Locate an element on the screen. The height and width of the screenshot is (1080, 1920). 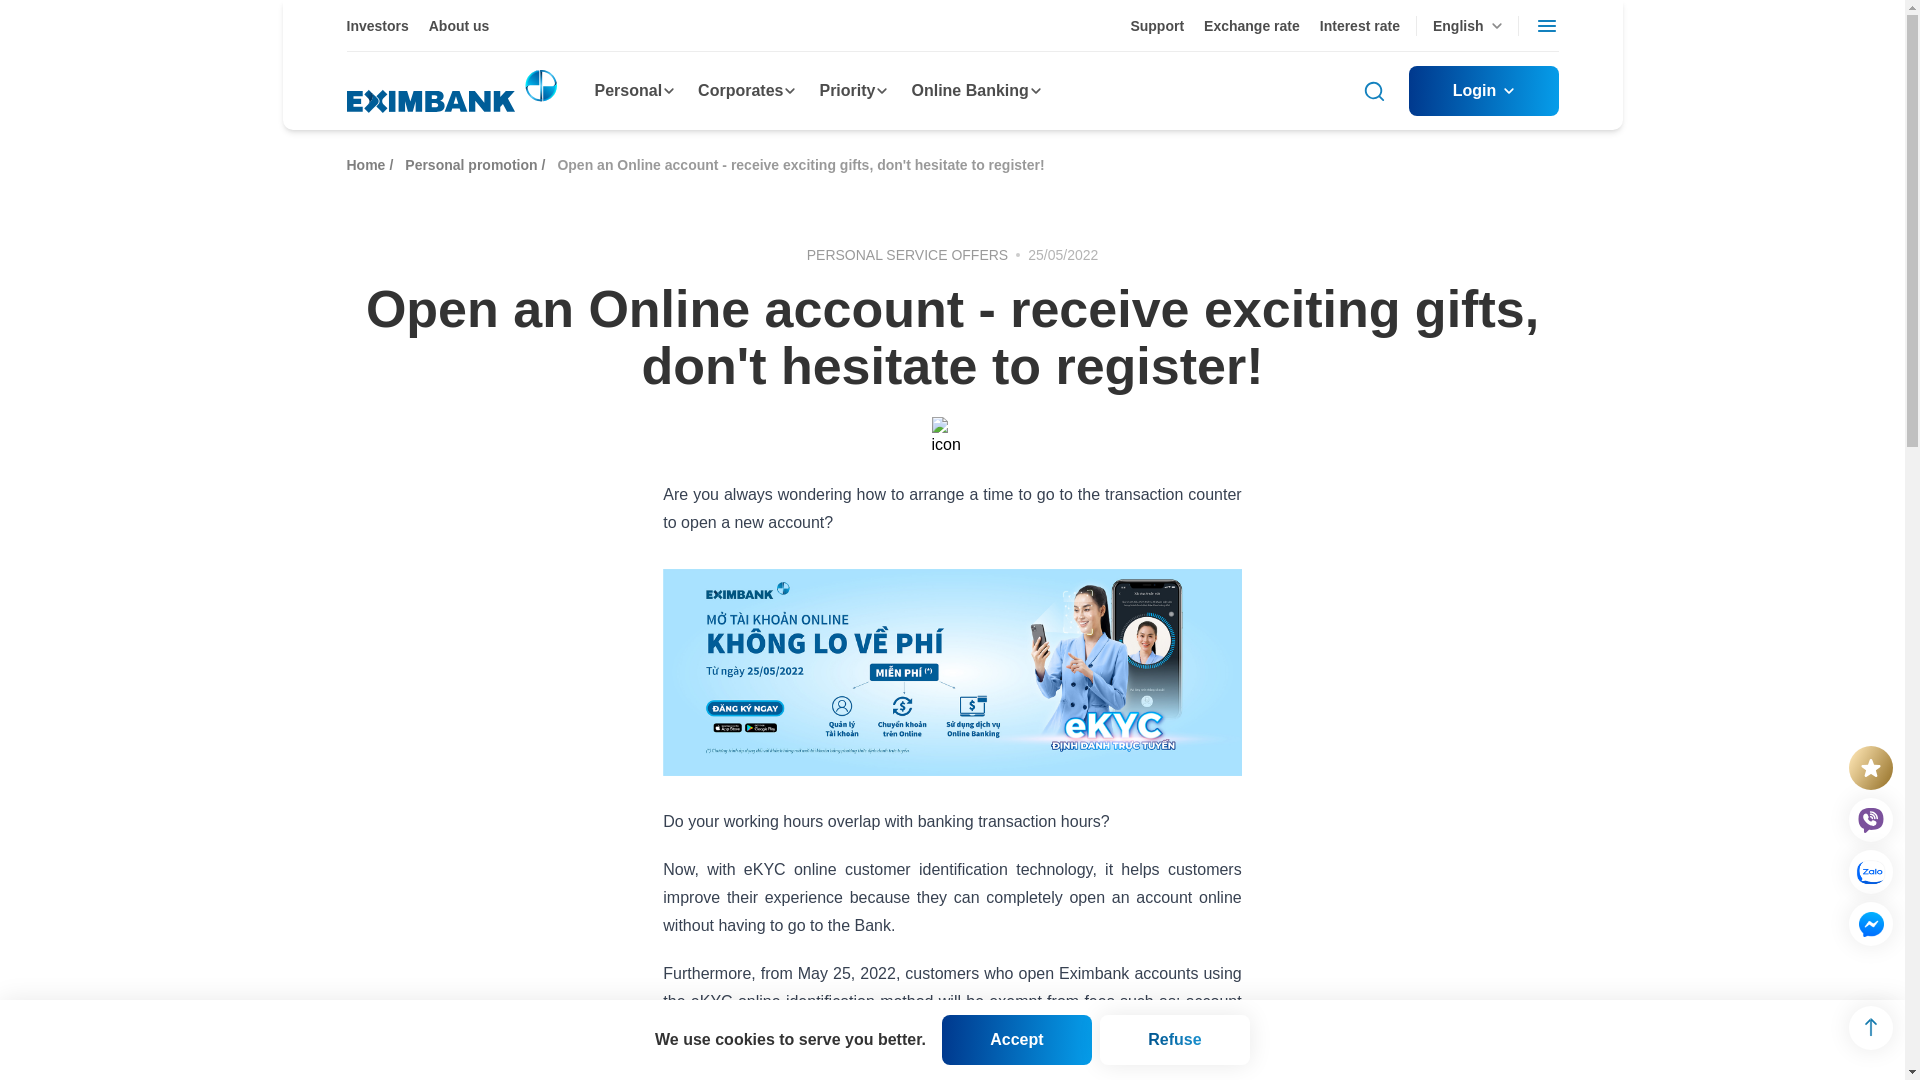
Interest rate is located at coordinates (1360, 26).